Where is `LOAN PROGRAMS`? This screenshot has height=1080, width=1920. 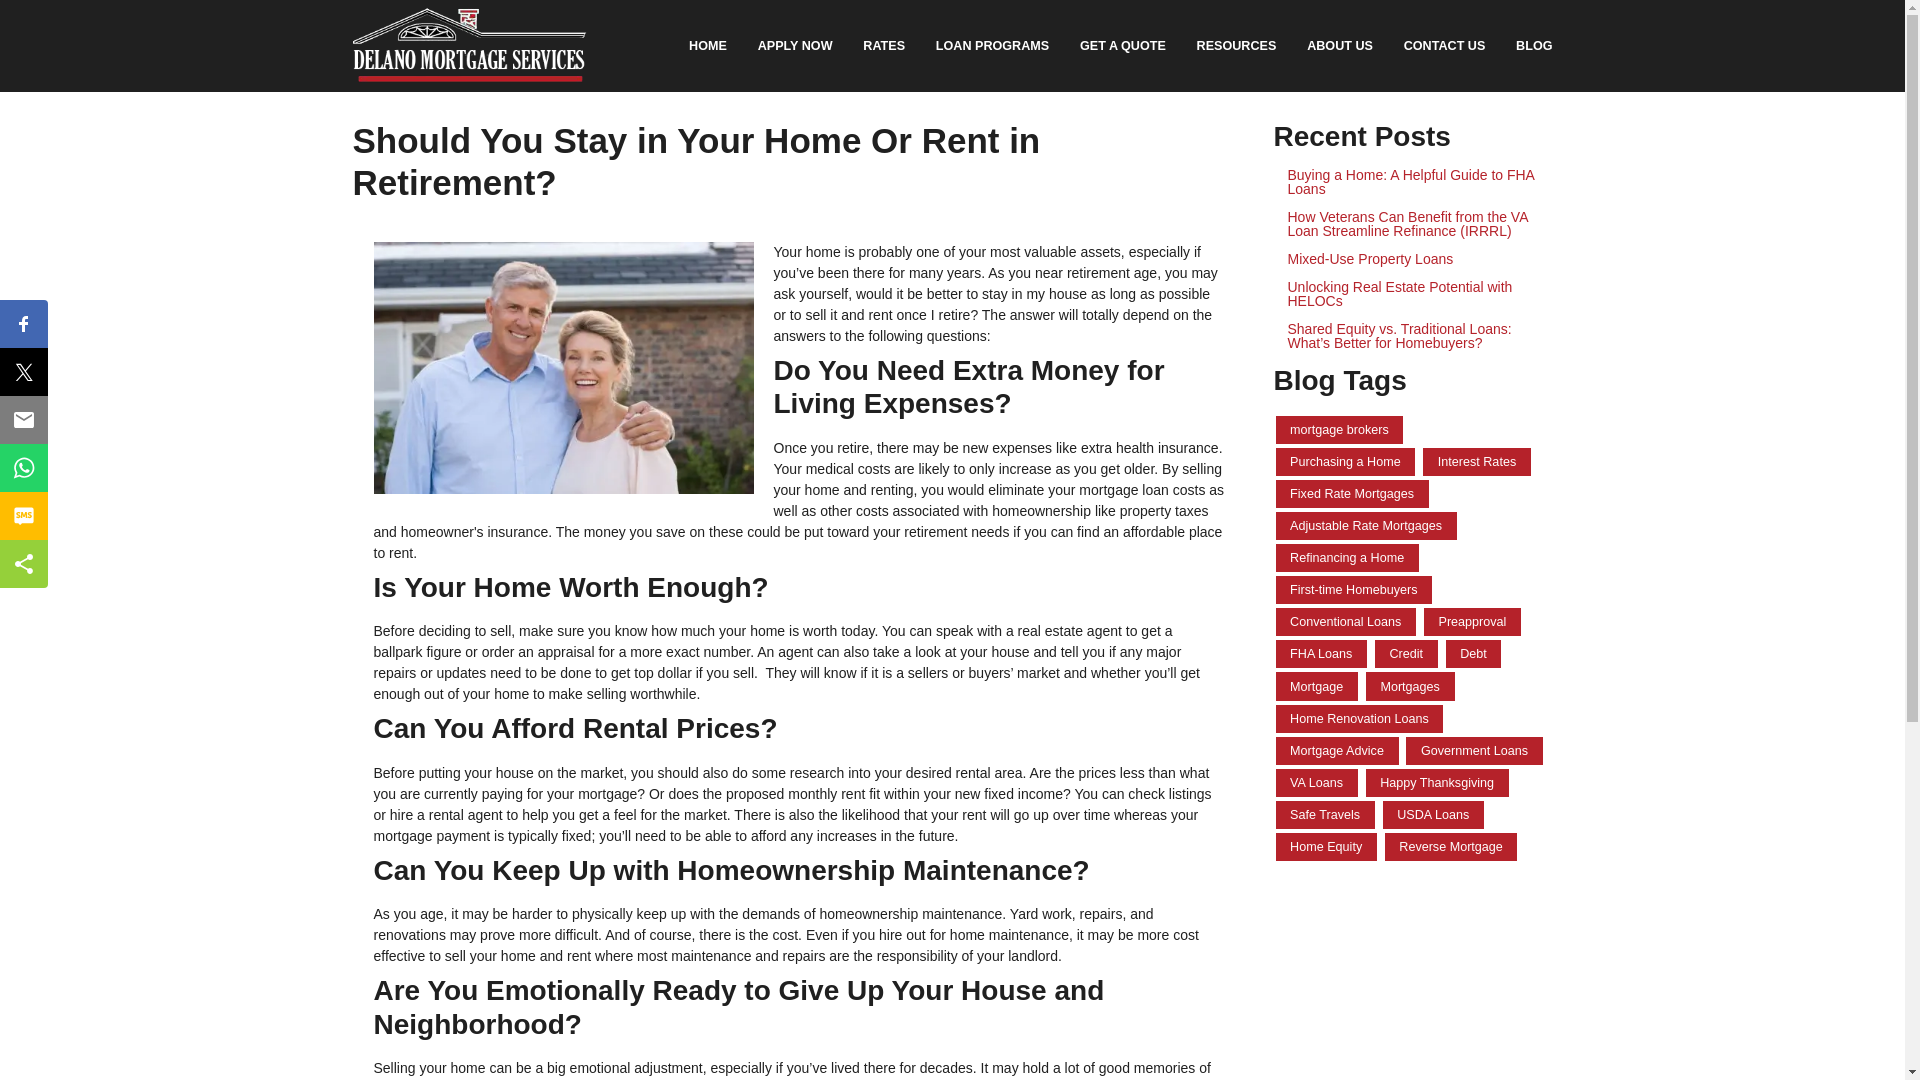
LOAN PROGRAMS is located at coordinates (991, 46).